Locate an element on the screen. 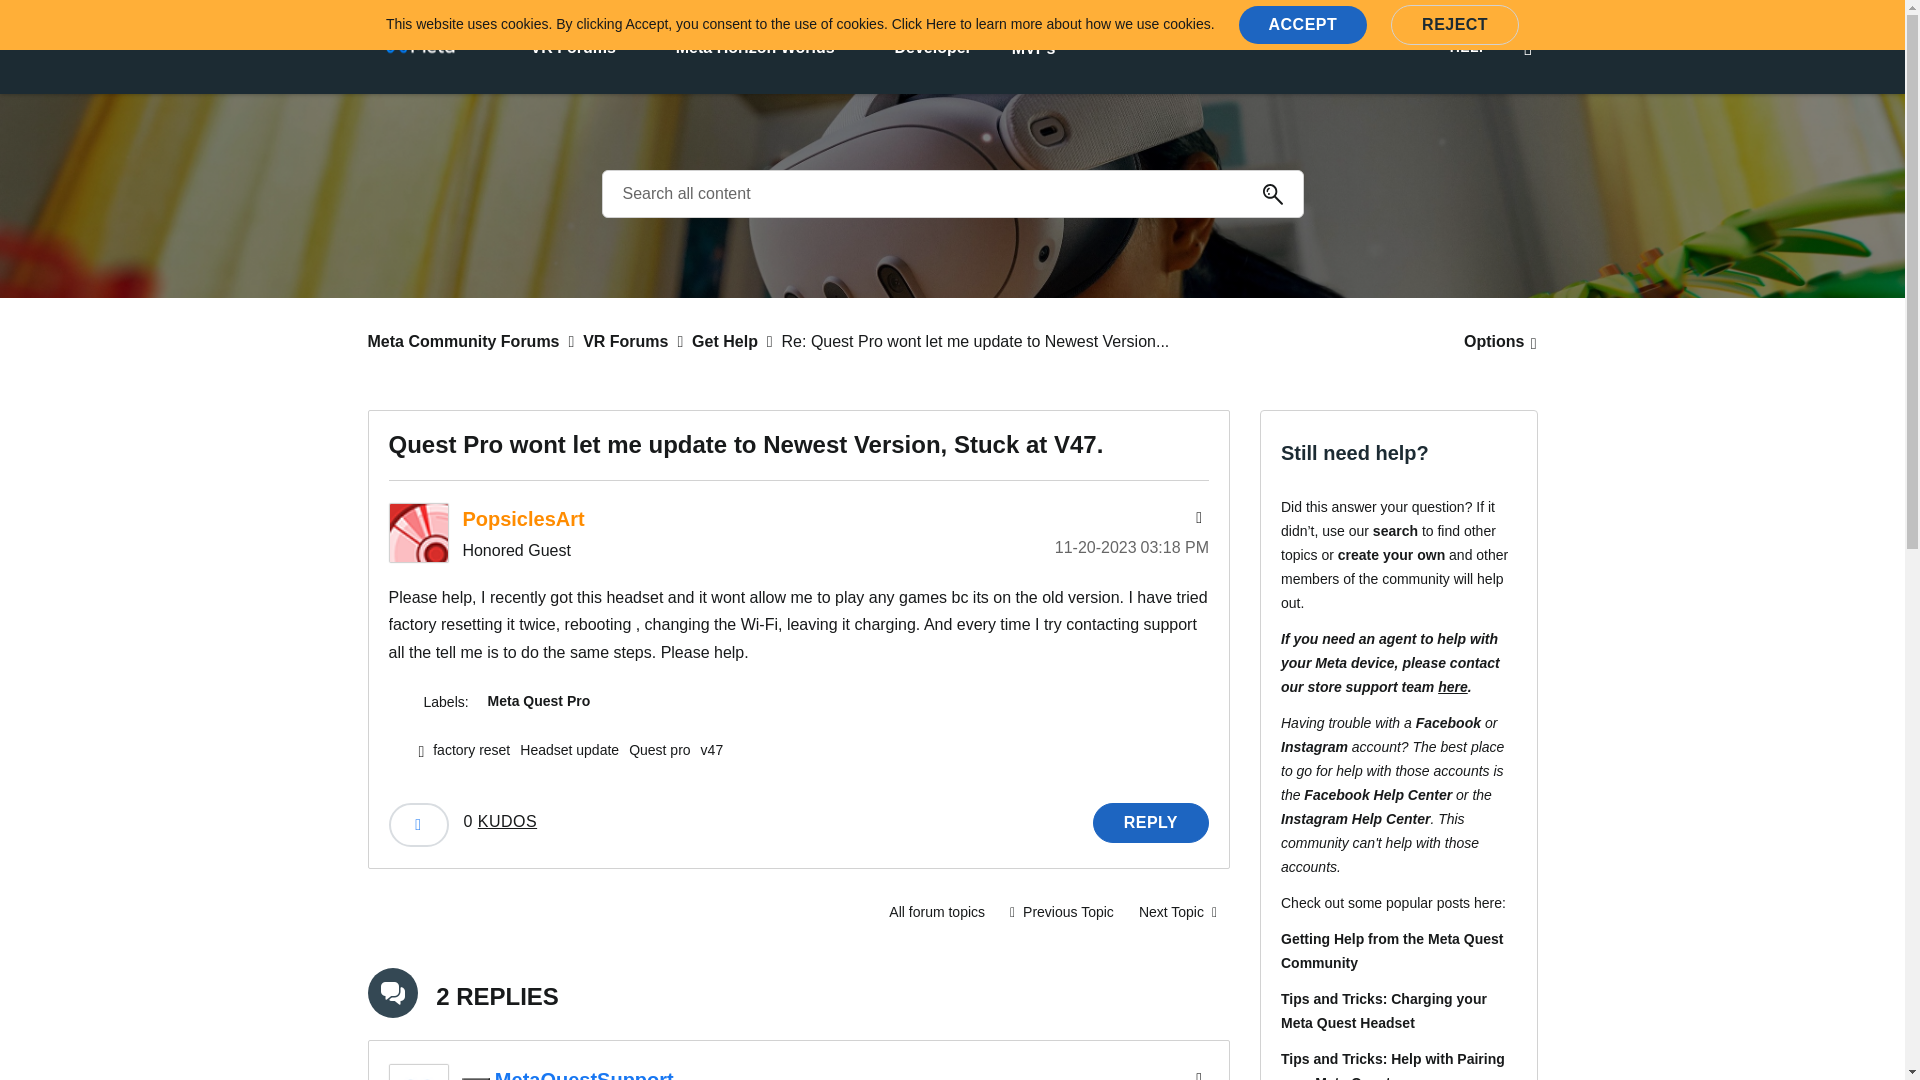  REJECT is located at coordinates (1454, 25).